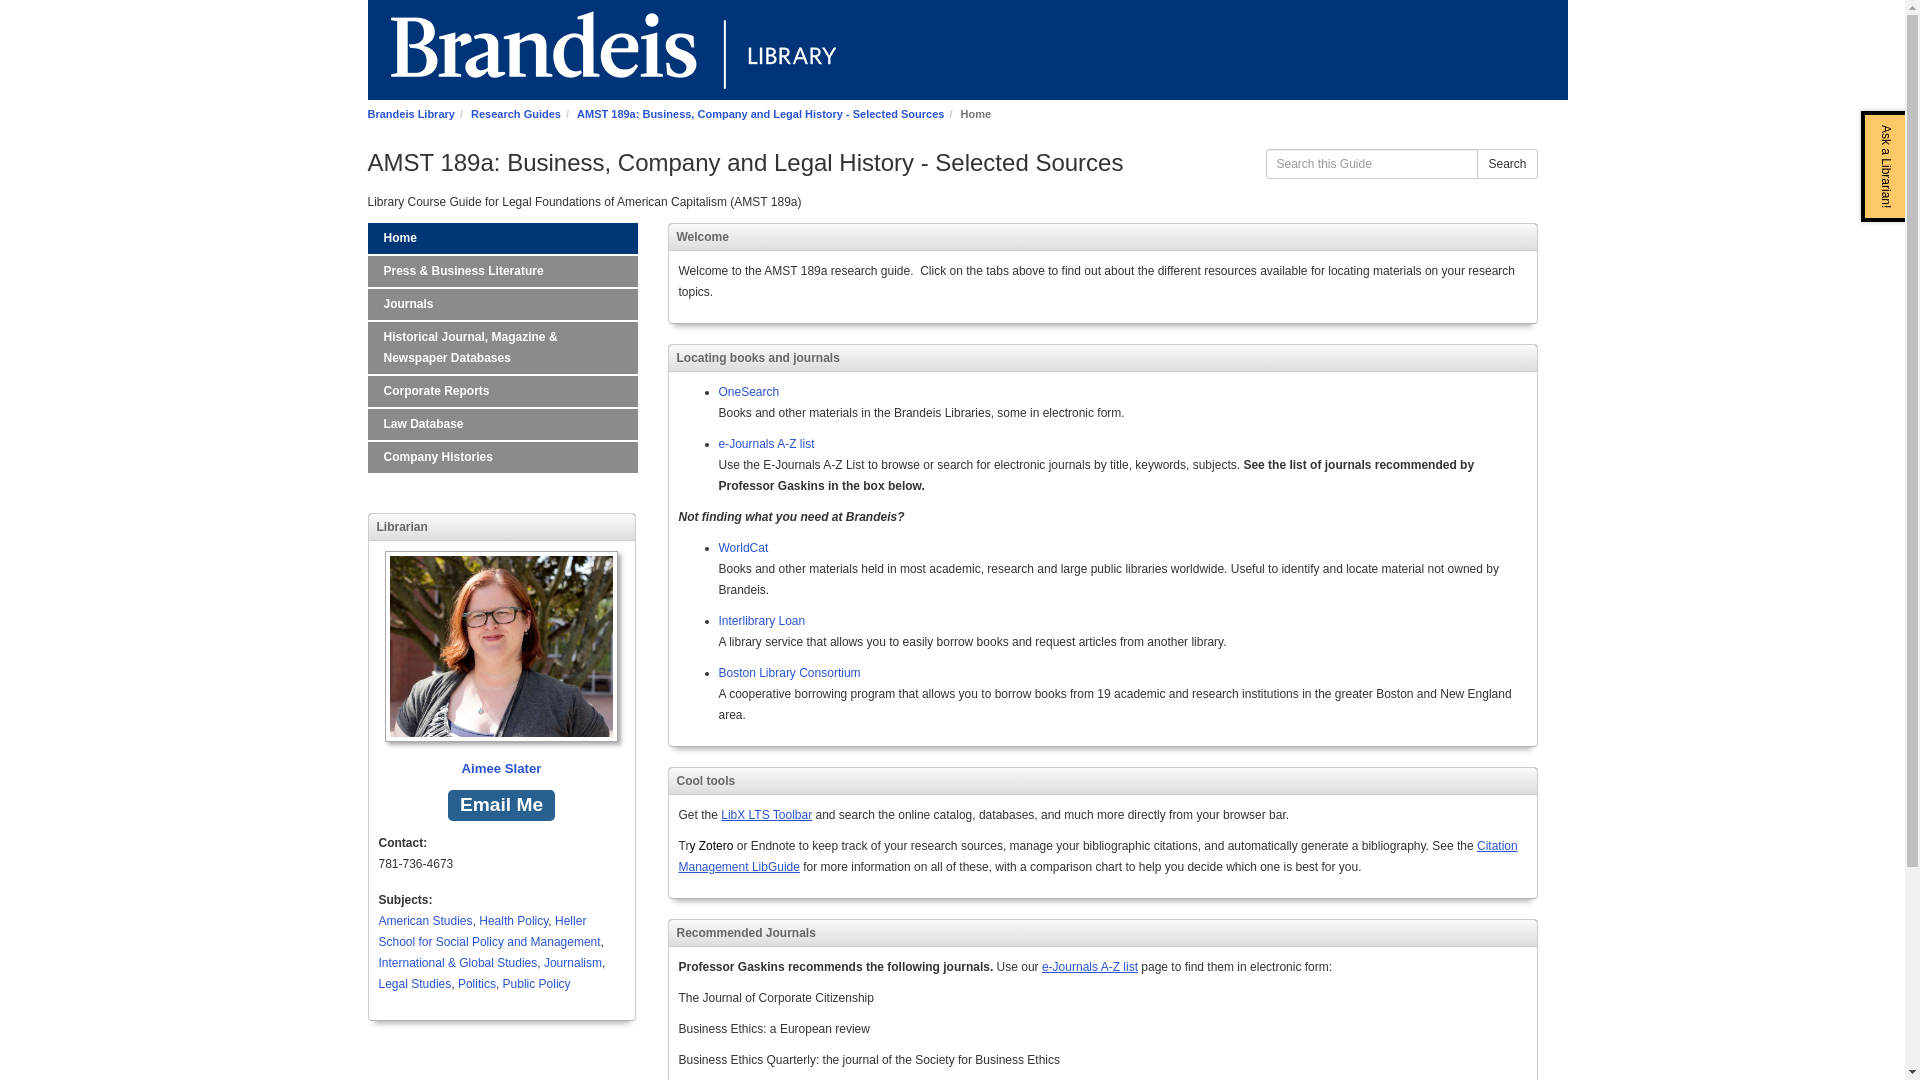  What do you see at coordinates (789, 673) in the screenshot?
I see `Boston Library Consortium` at bounding box center [789, 673].